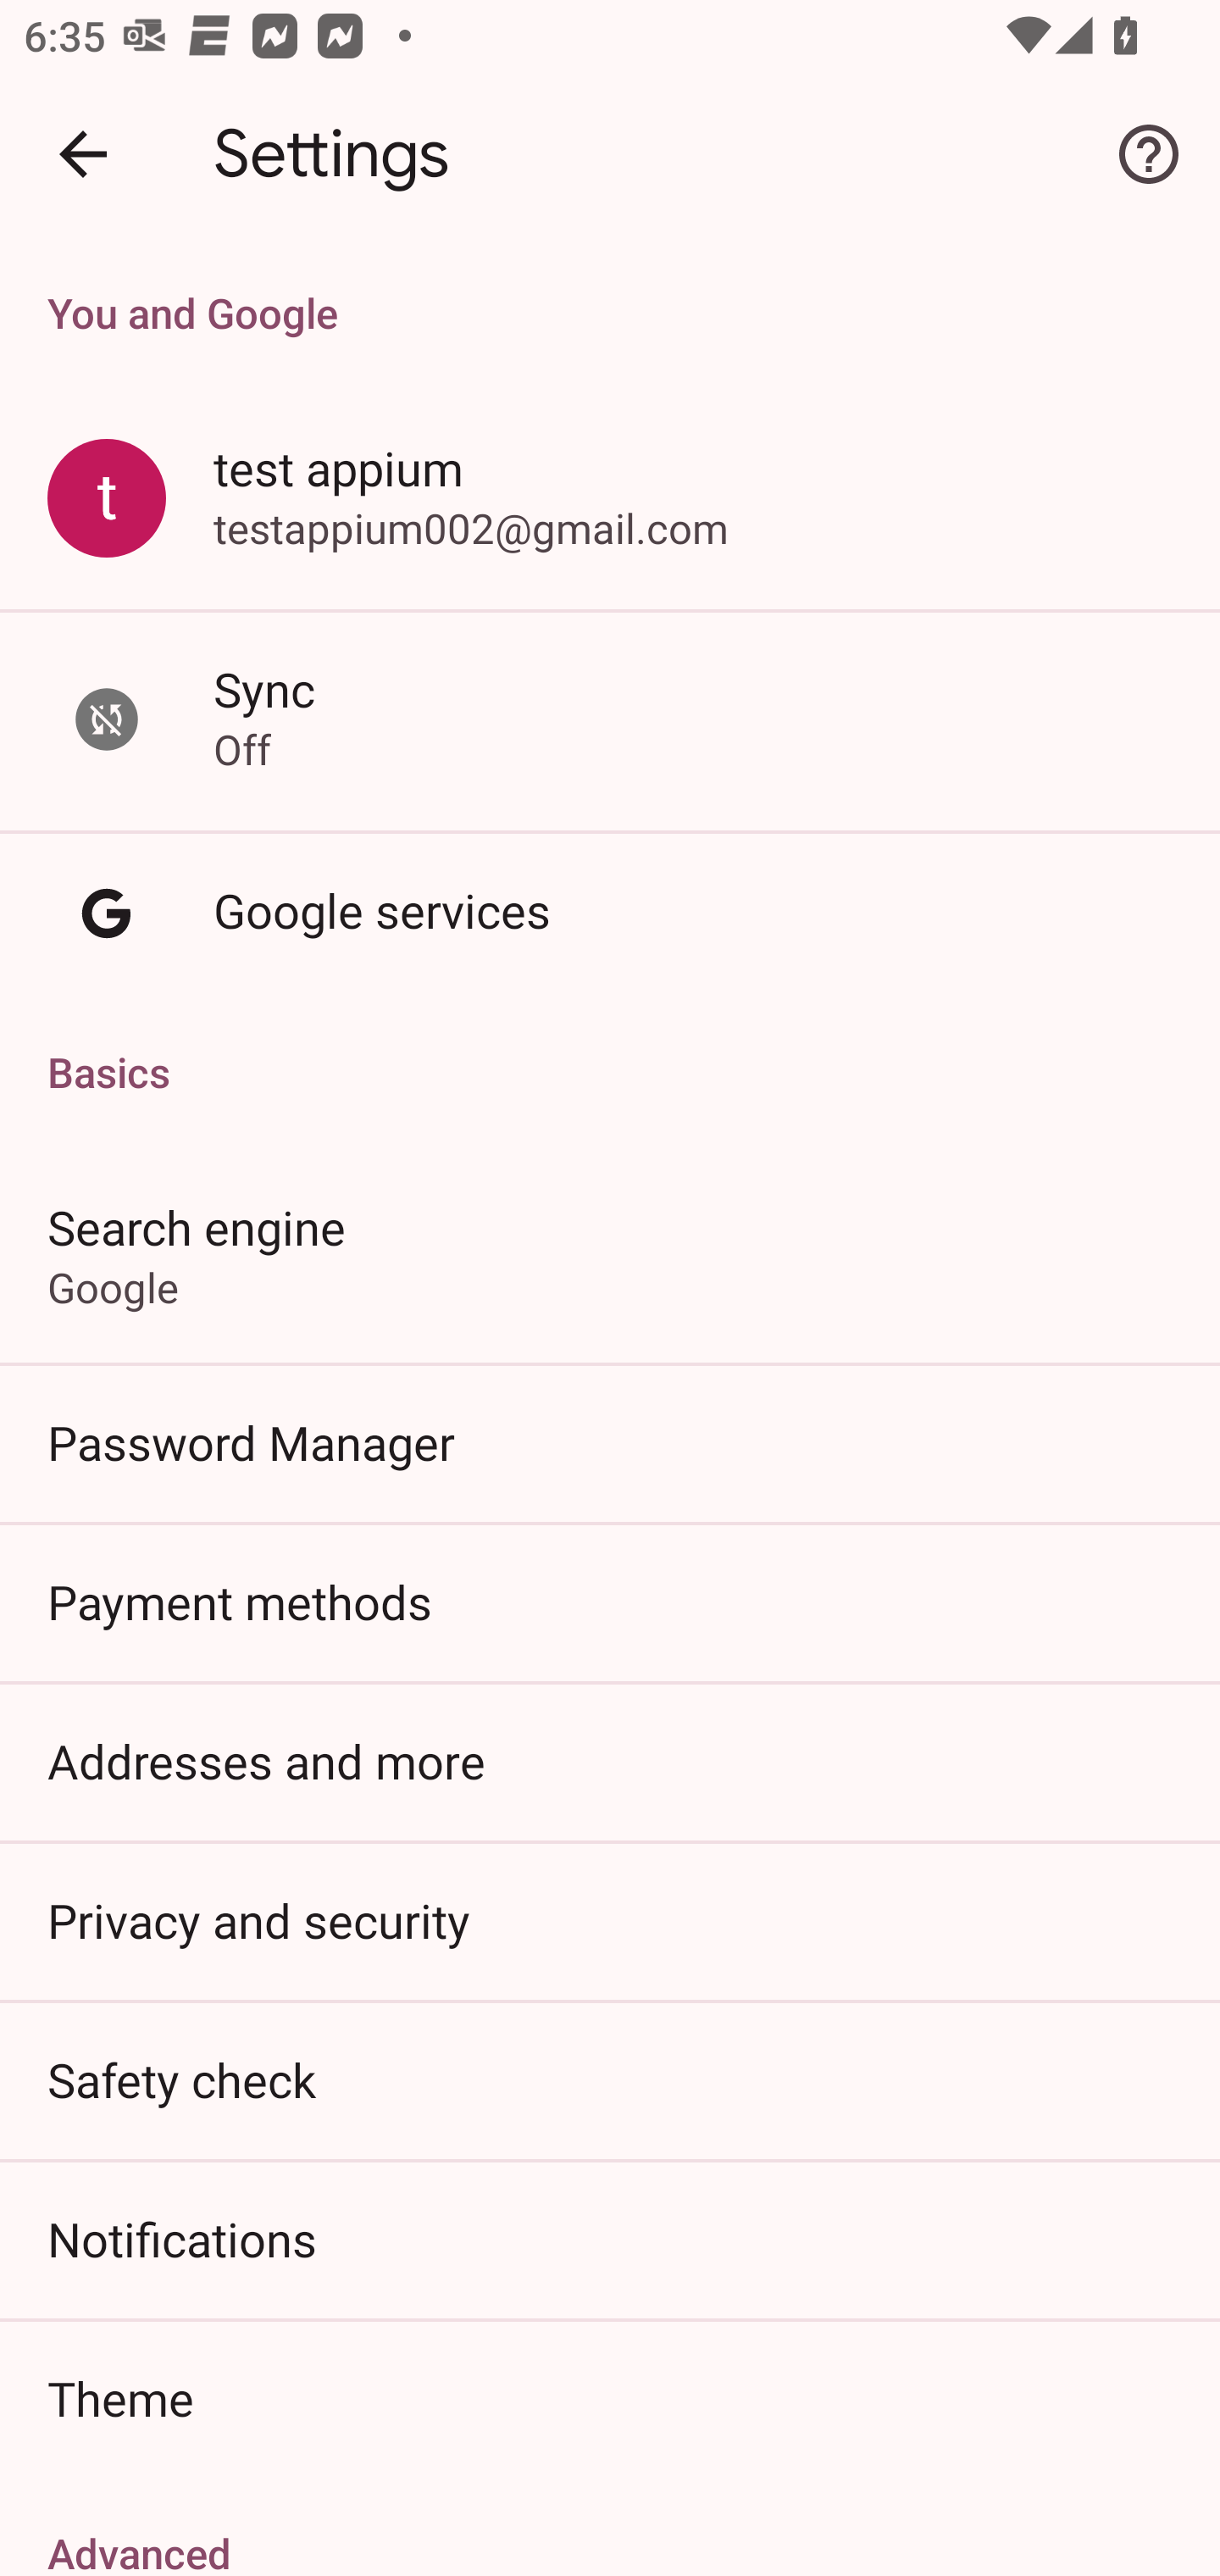 This screenshot has width=1220, height=2576. Describe the element at coordinates (610, 1442) in the screenshot. I see `Password Manager` at that location.